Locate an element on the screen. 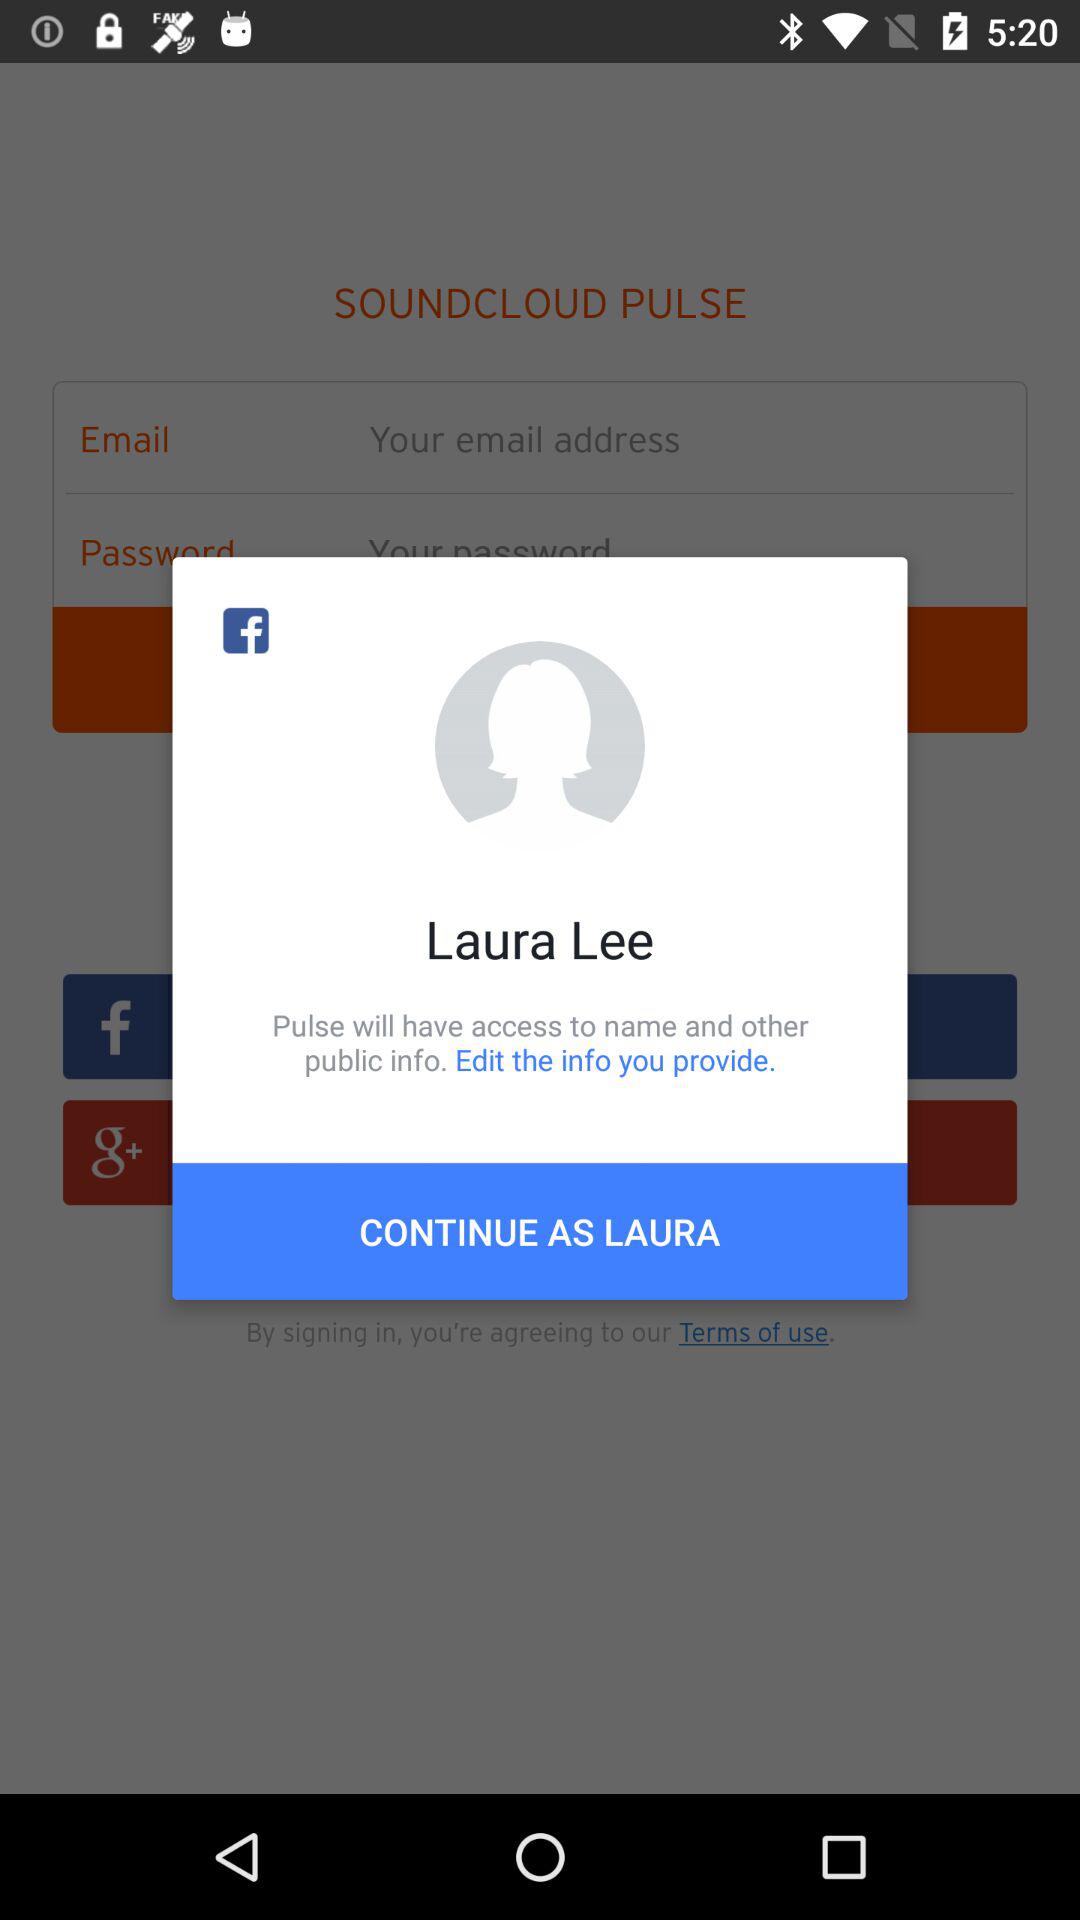 The image size is (1080, 1920). press continue as laura item is located at coordinates (540, 1231).